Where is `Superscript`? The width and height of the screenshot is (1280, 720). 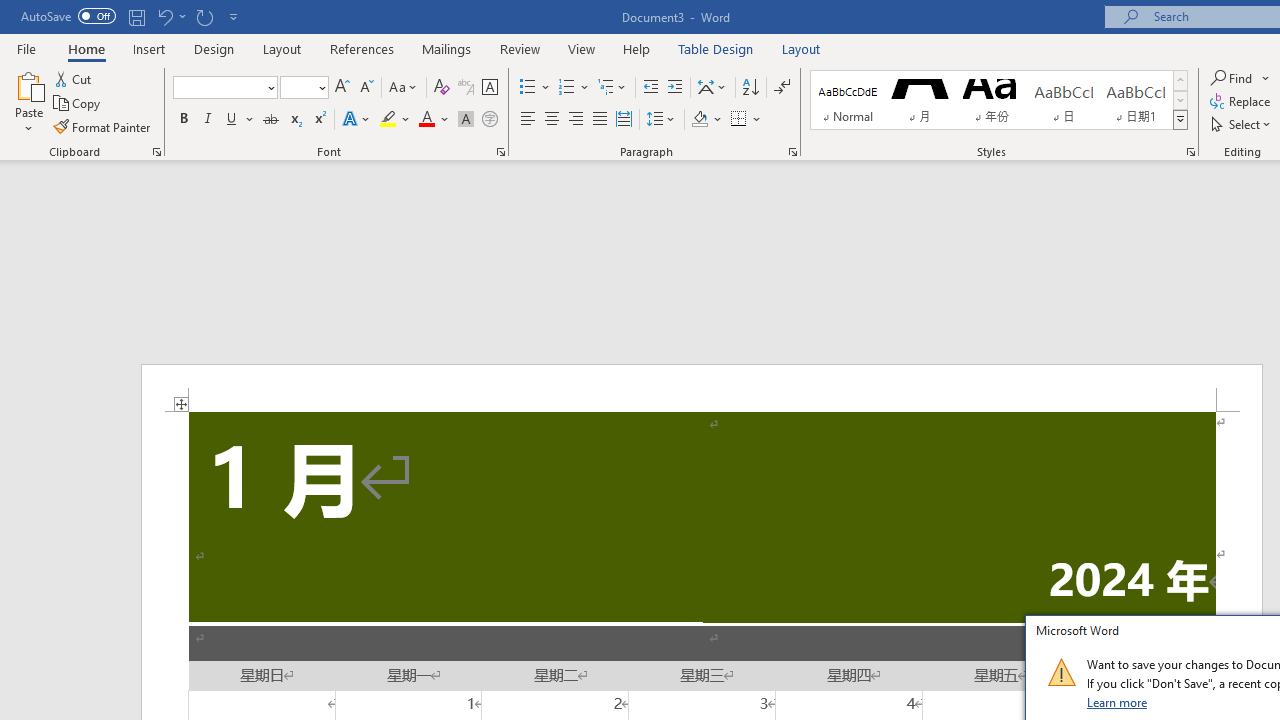
Superscript is located at coordinates (319, 120).